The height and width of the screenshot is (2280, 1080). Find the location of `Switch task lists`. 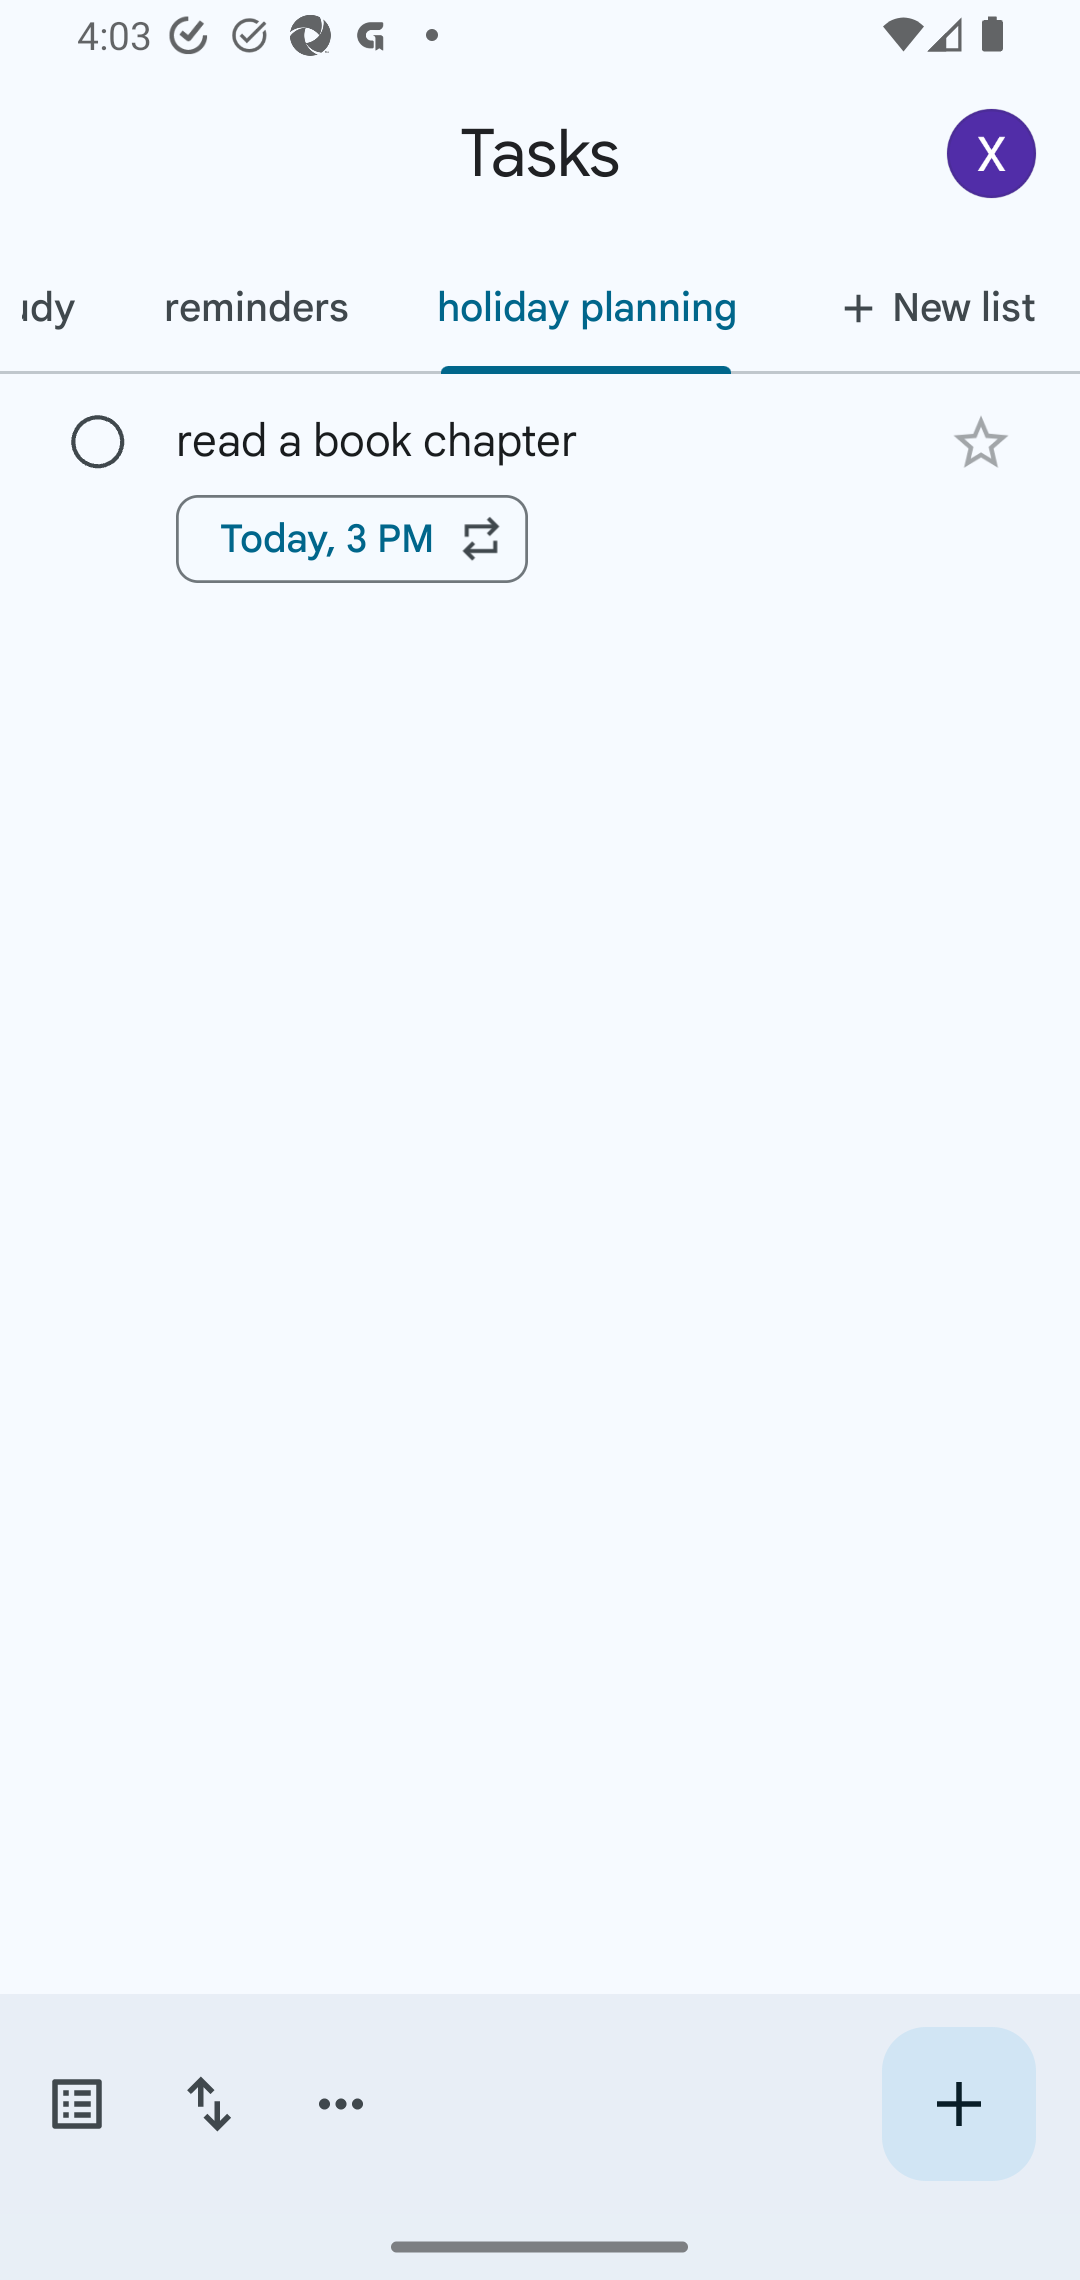

Switch task lists is located at coordinates (76, 2104).